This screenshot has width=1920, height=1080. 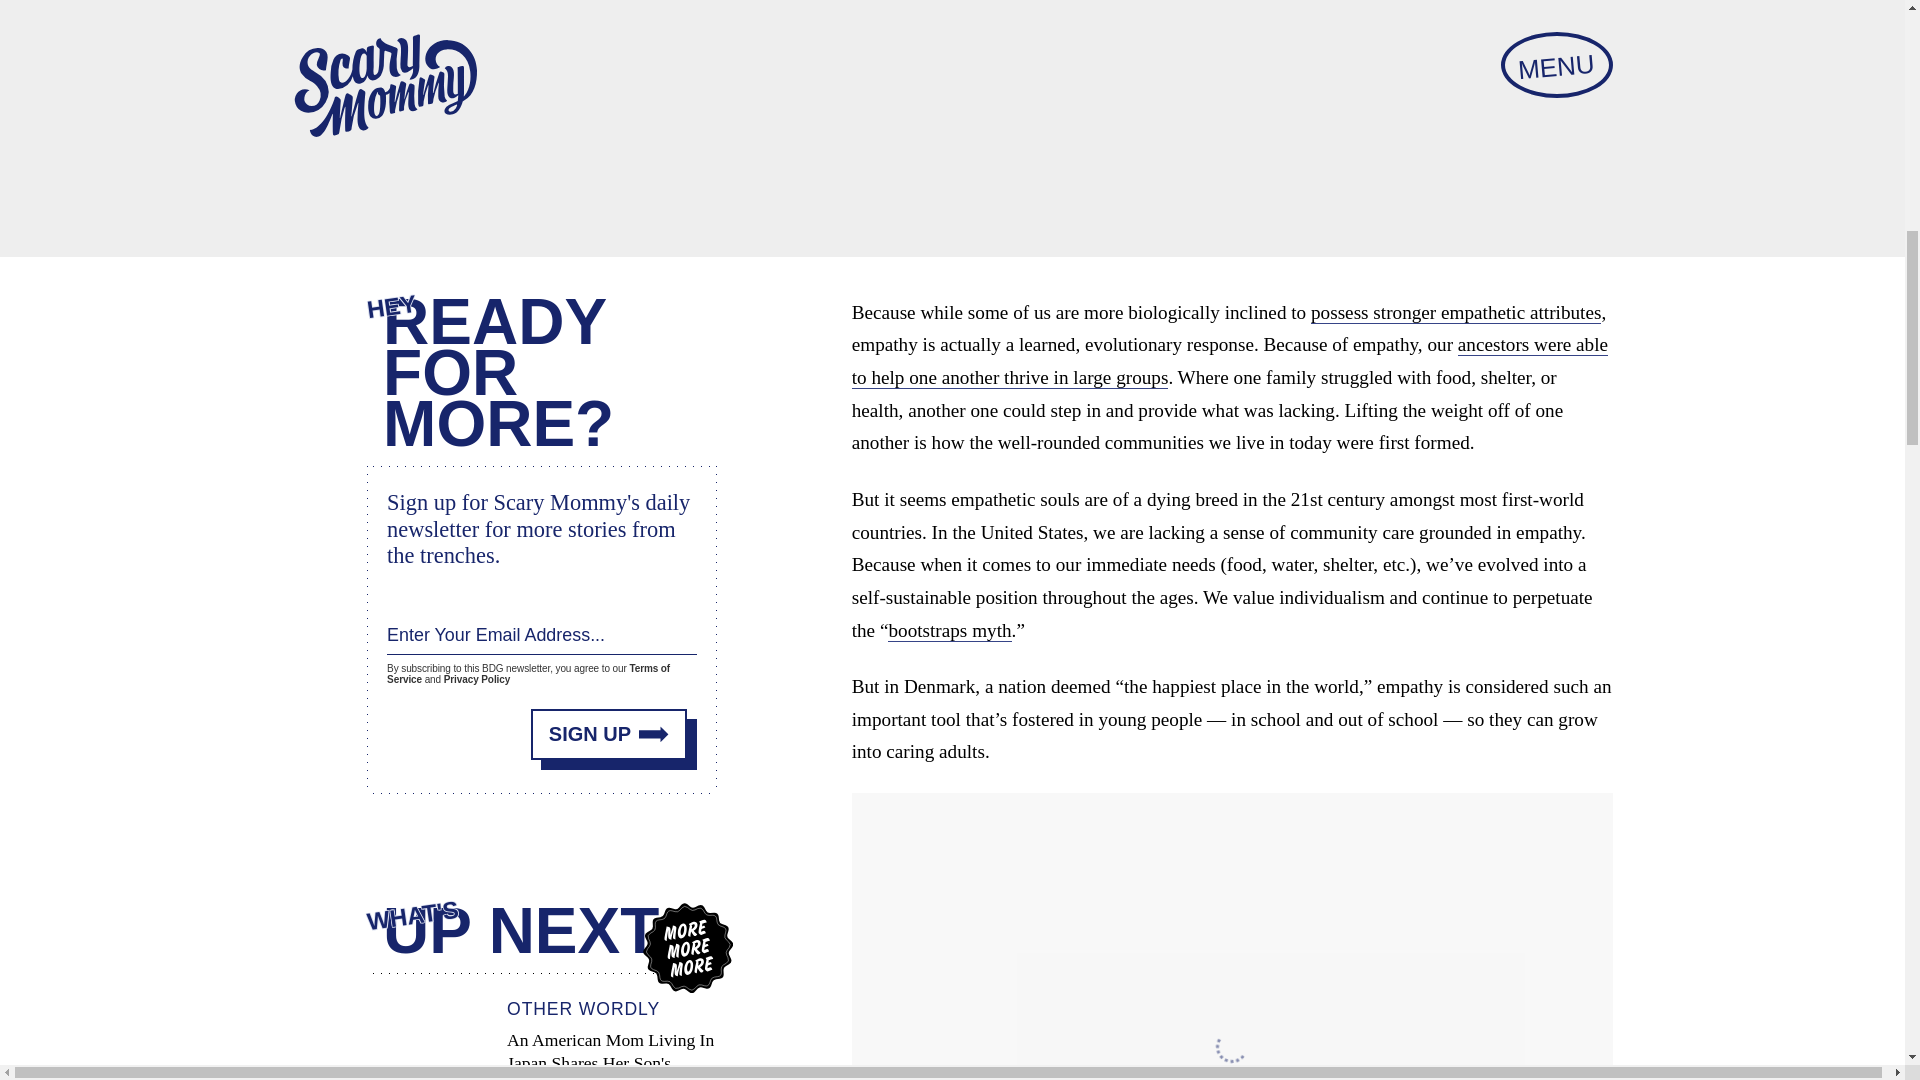 I want to click on possess stronger empathetic attributes, so click(x=1456, y=313).